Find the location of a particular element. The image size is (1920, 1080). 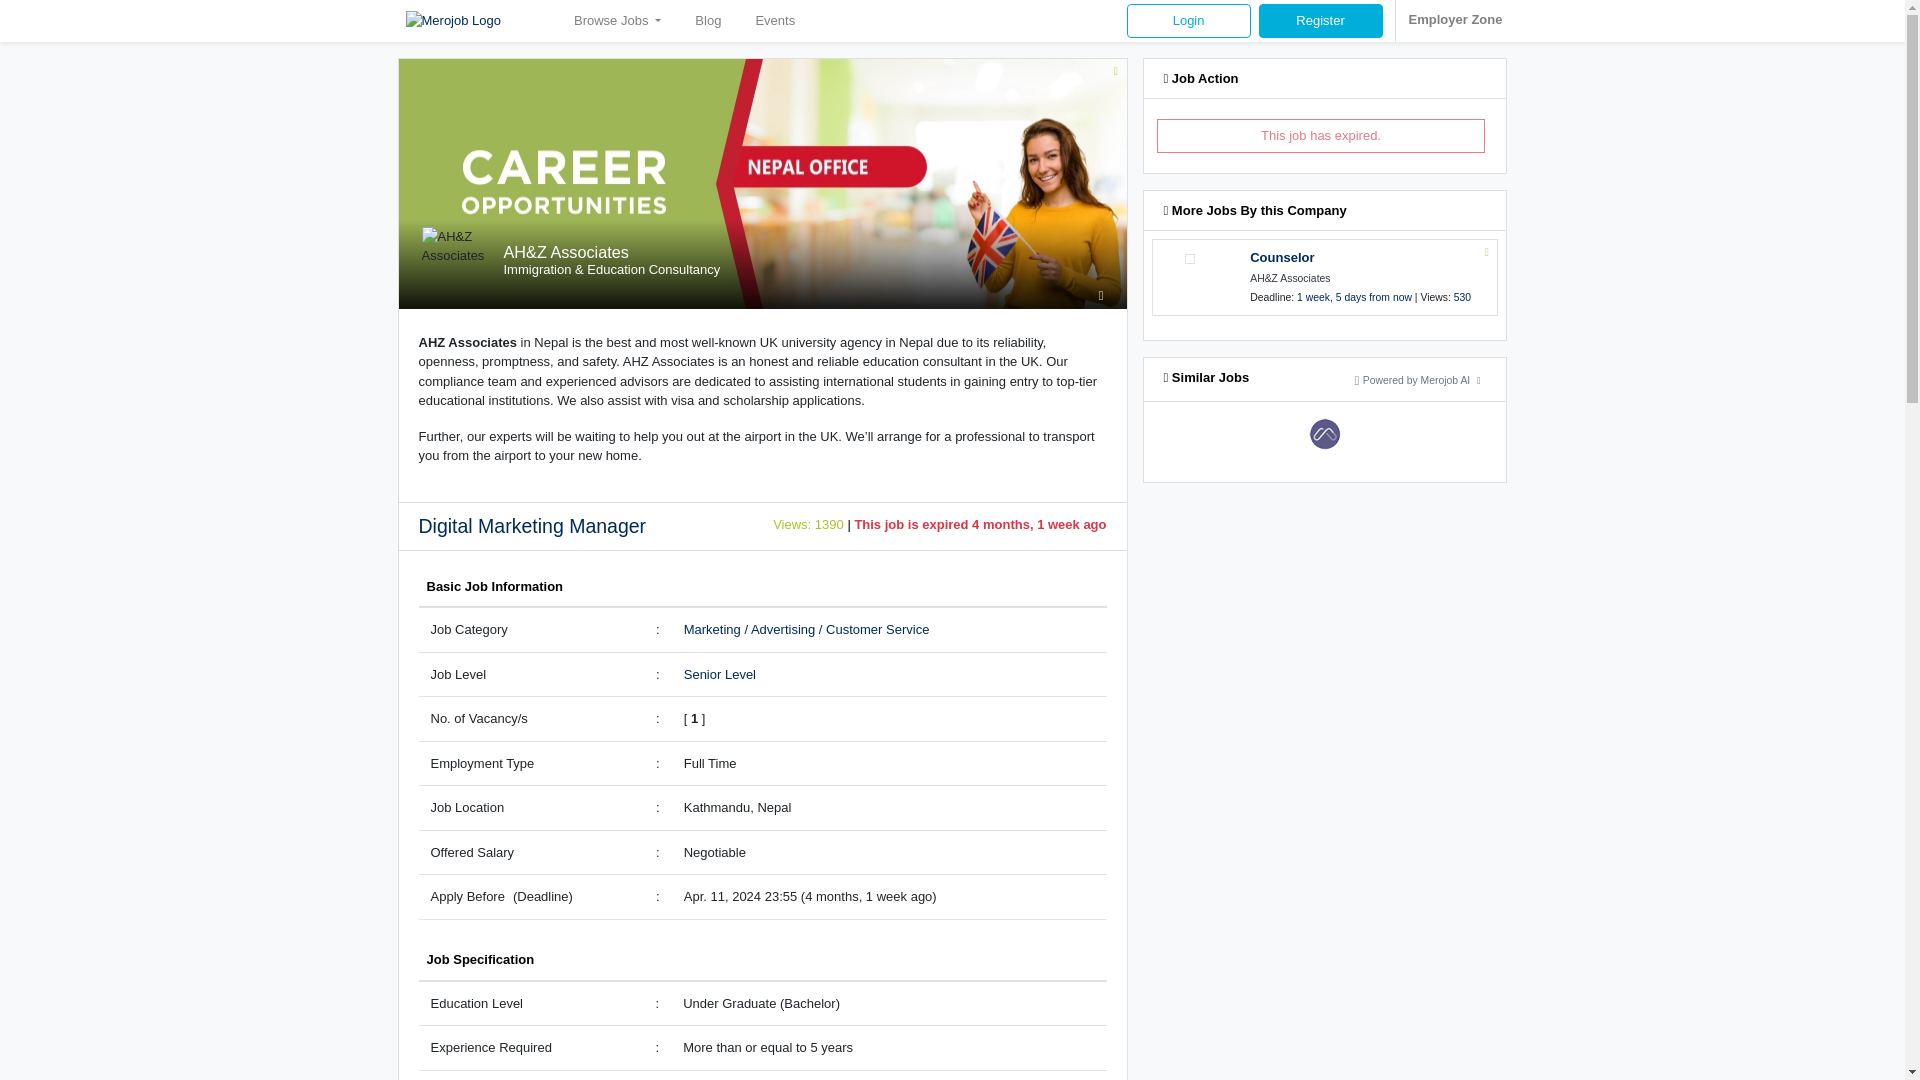

Login is located at coordinates (1189, 20).